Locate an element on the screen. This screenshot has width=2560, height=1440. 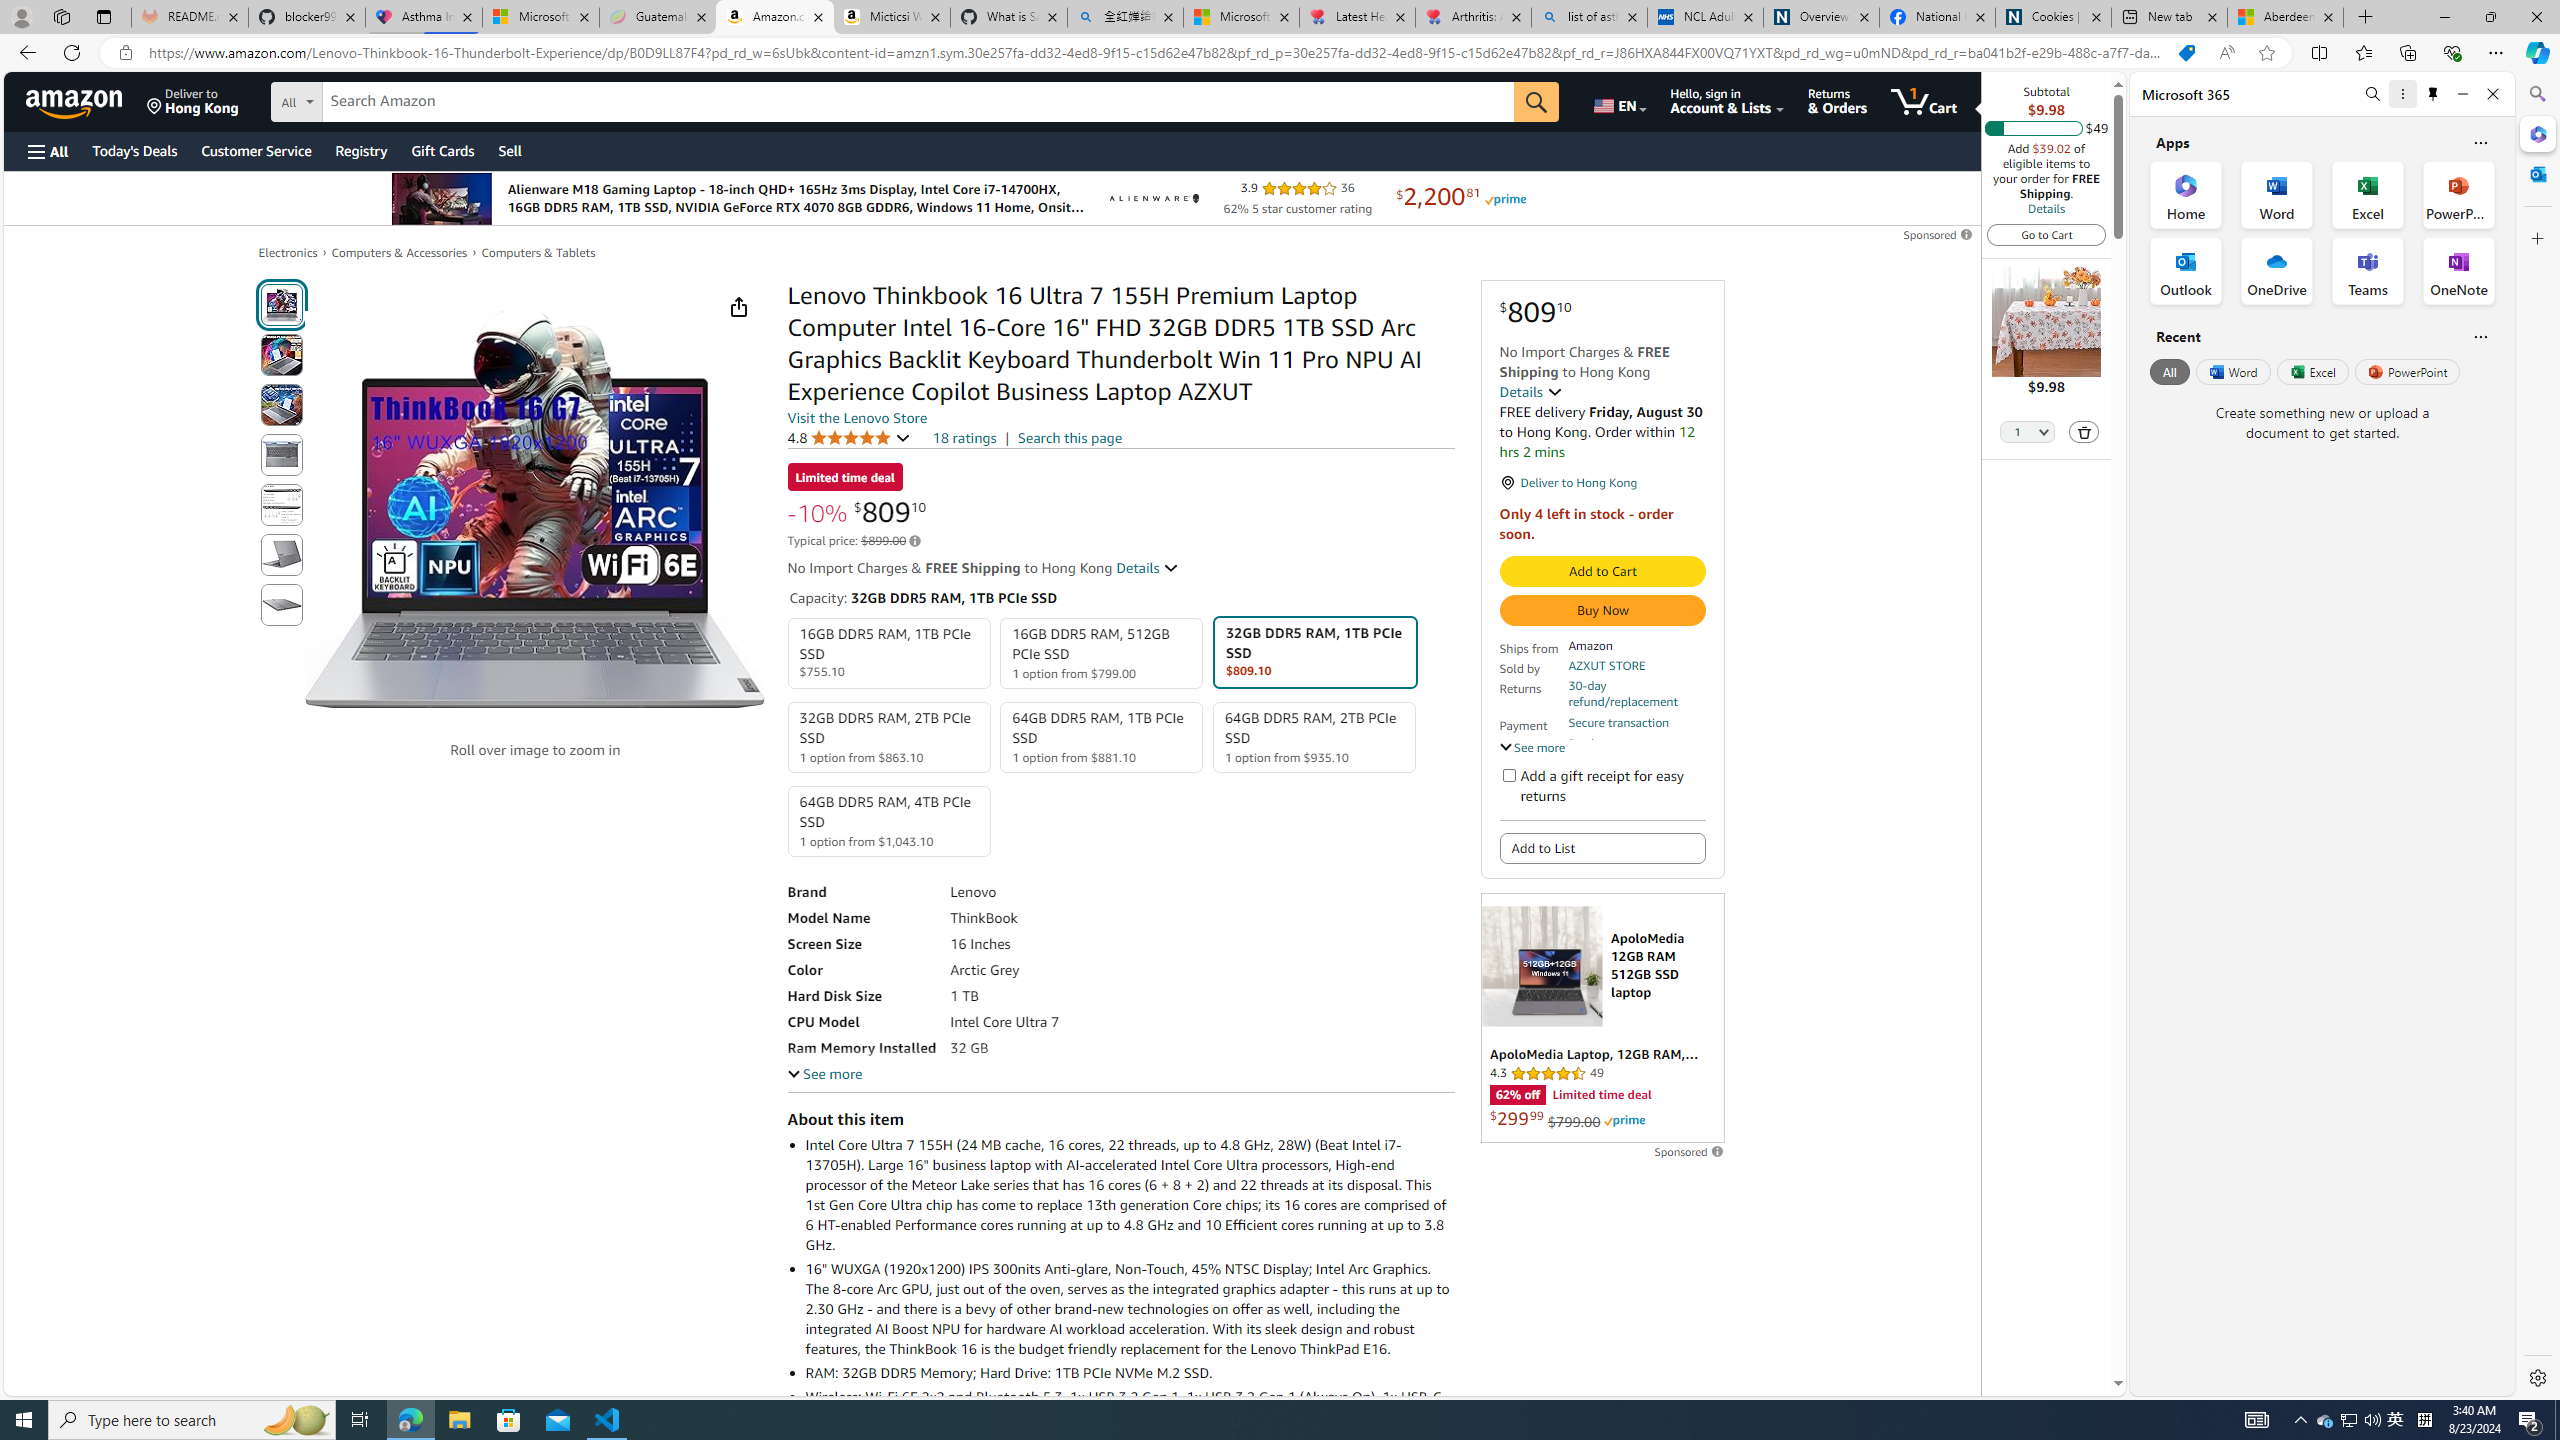
OneDrive Office App is located at coordinates (2277, 271).